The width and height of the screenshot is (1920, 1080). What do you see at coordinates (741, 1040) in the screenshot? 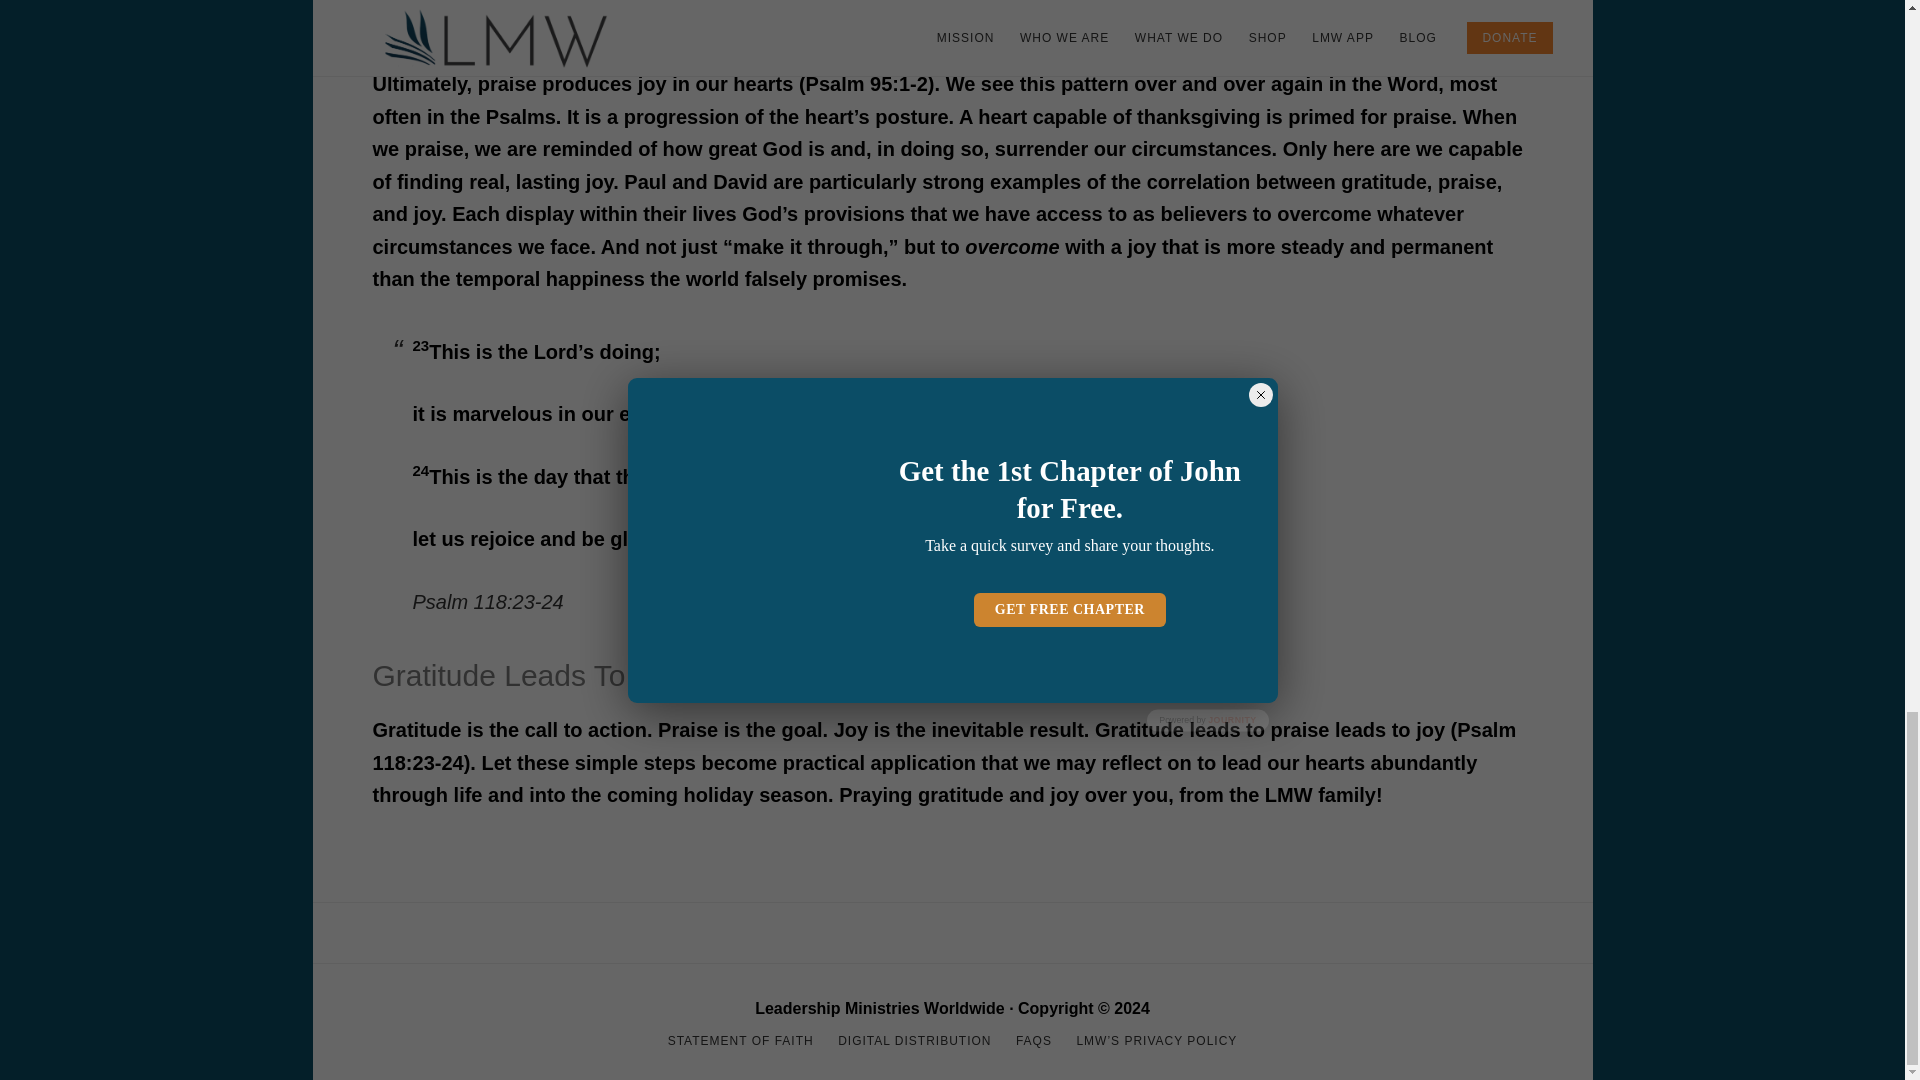
I see `STATEMENT OF FAITH` at bounding box center [741, 1040].